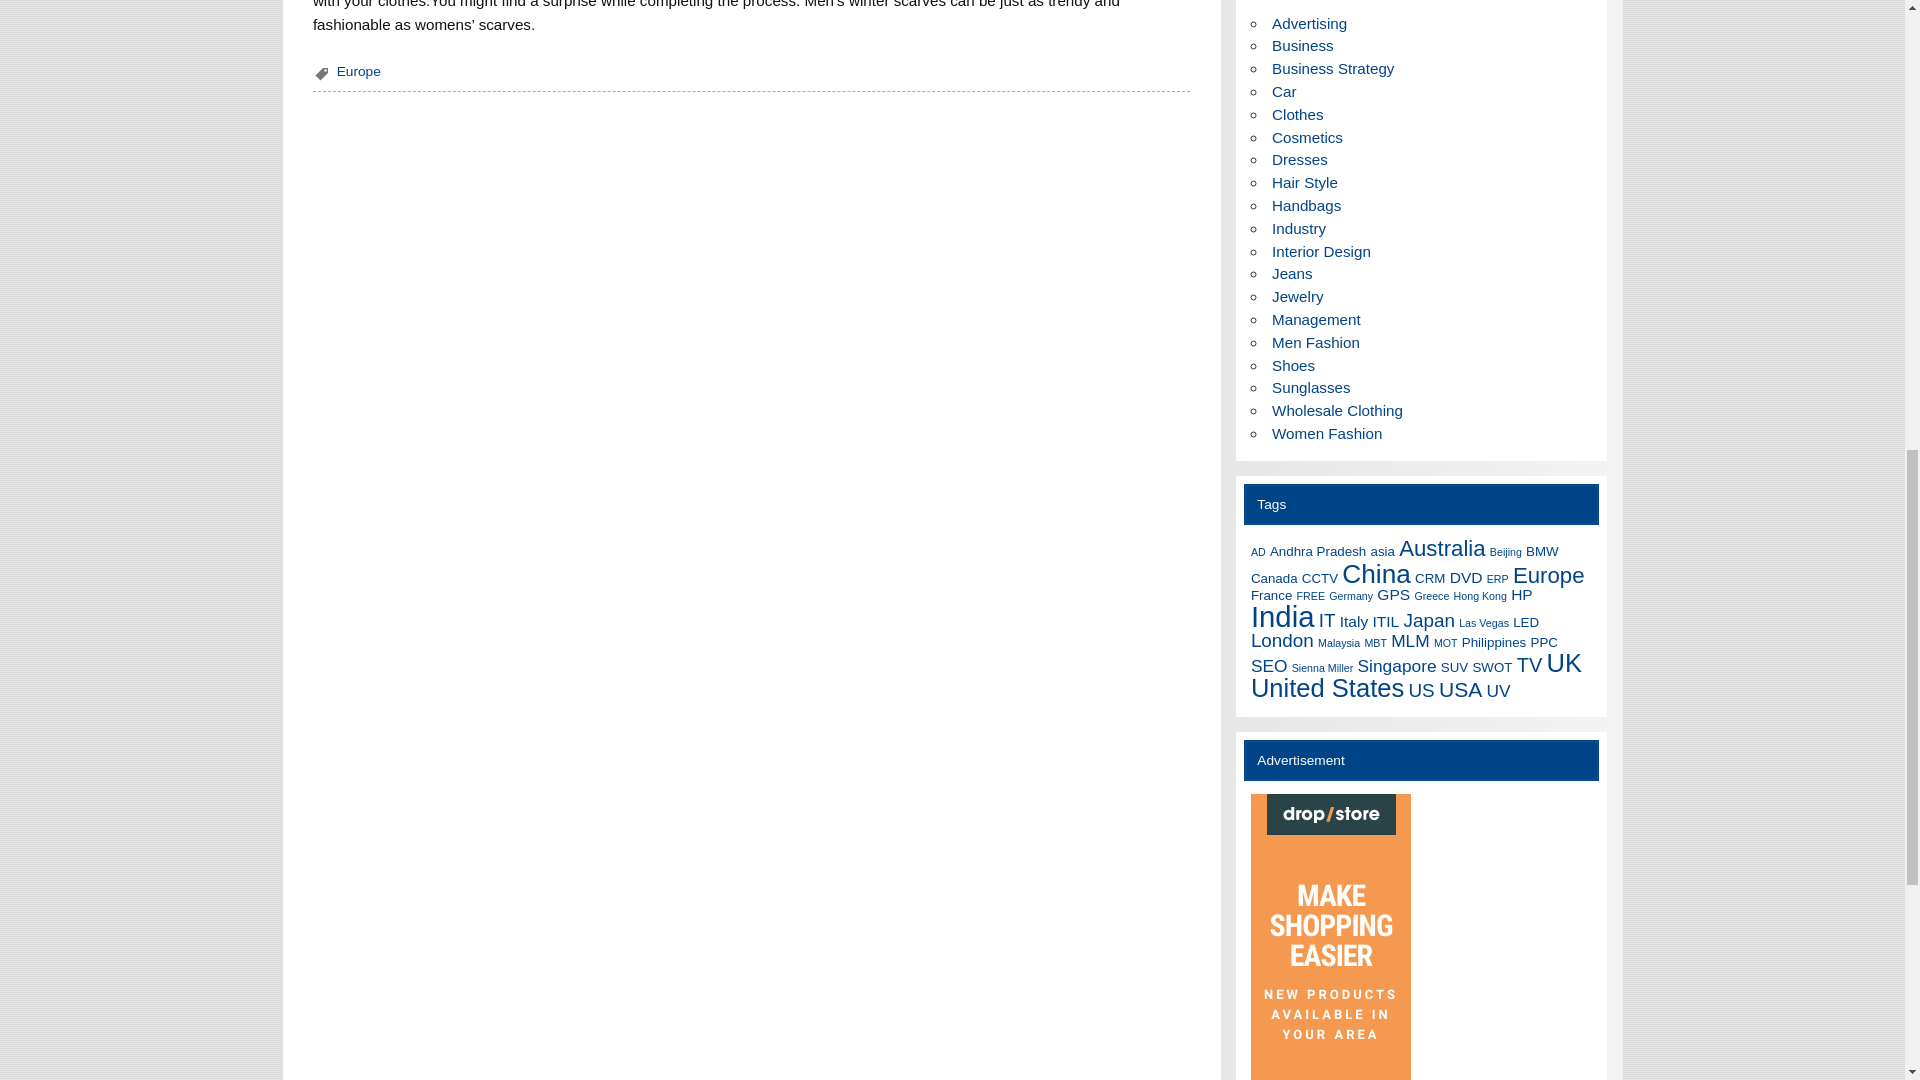 Image resolution: width=1920 pixels, height=1080 pixels. What do you see at coordinates (1332, 68) in the screenshot?
I see `Business Strategy` at bounding box center [1332, 68].